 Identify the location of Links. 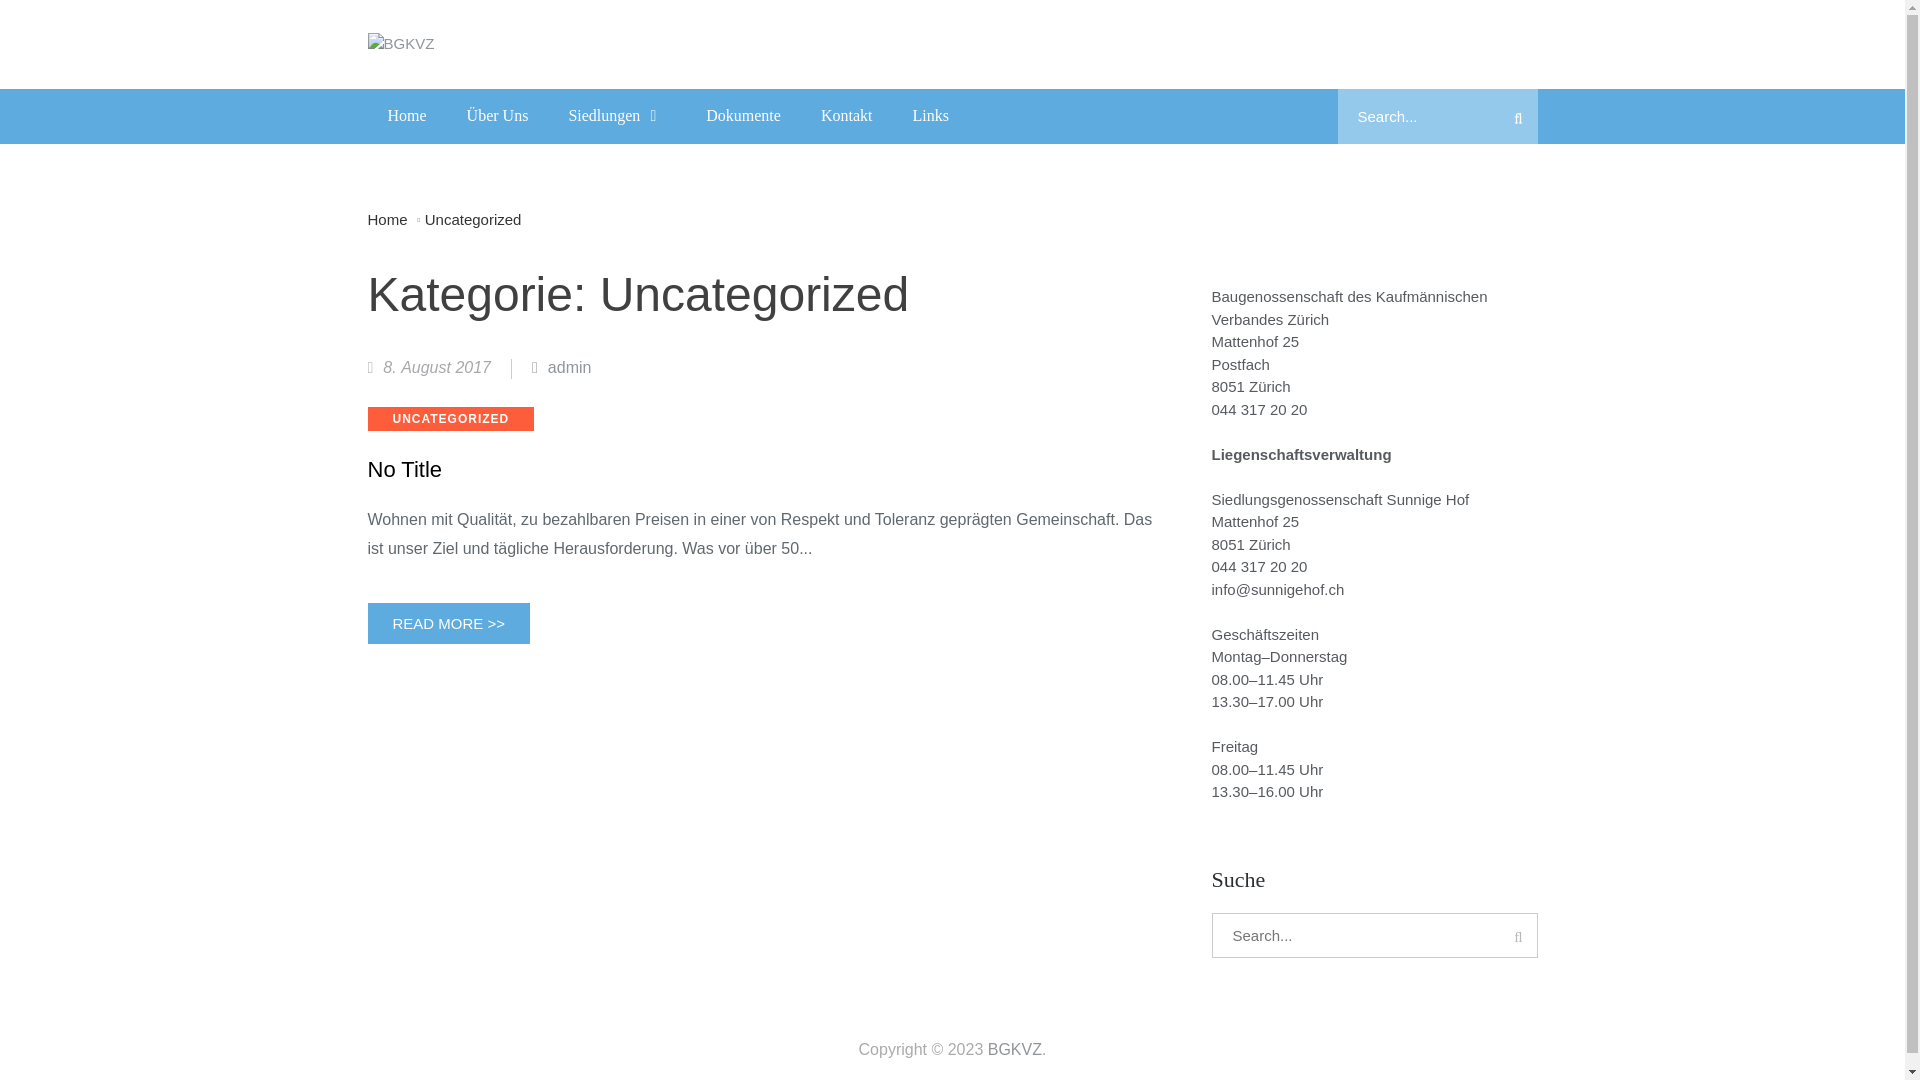
(930, 115).